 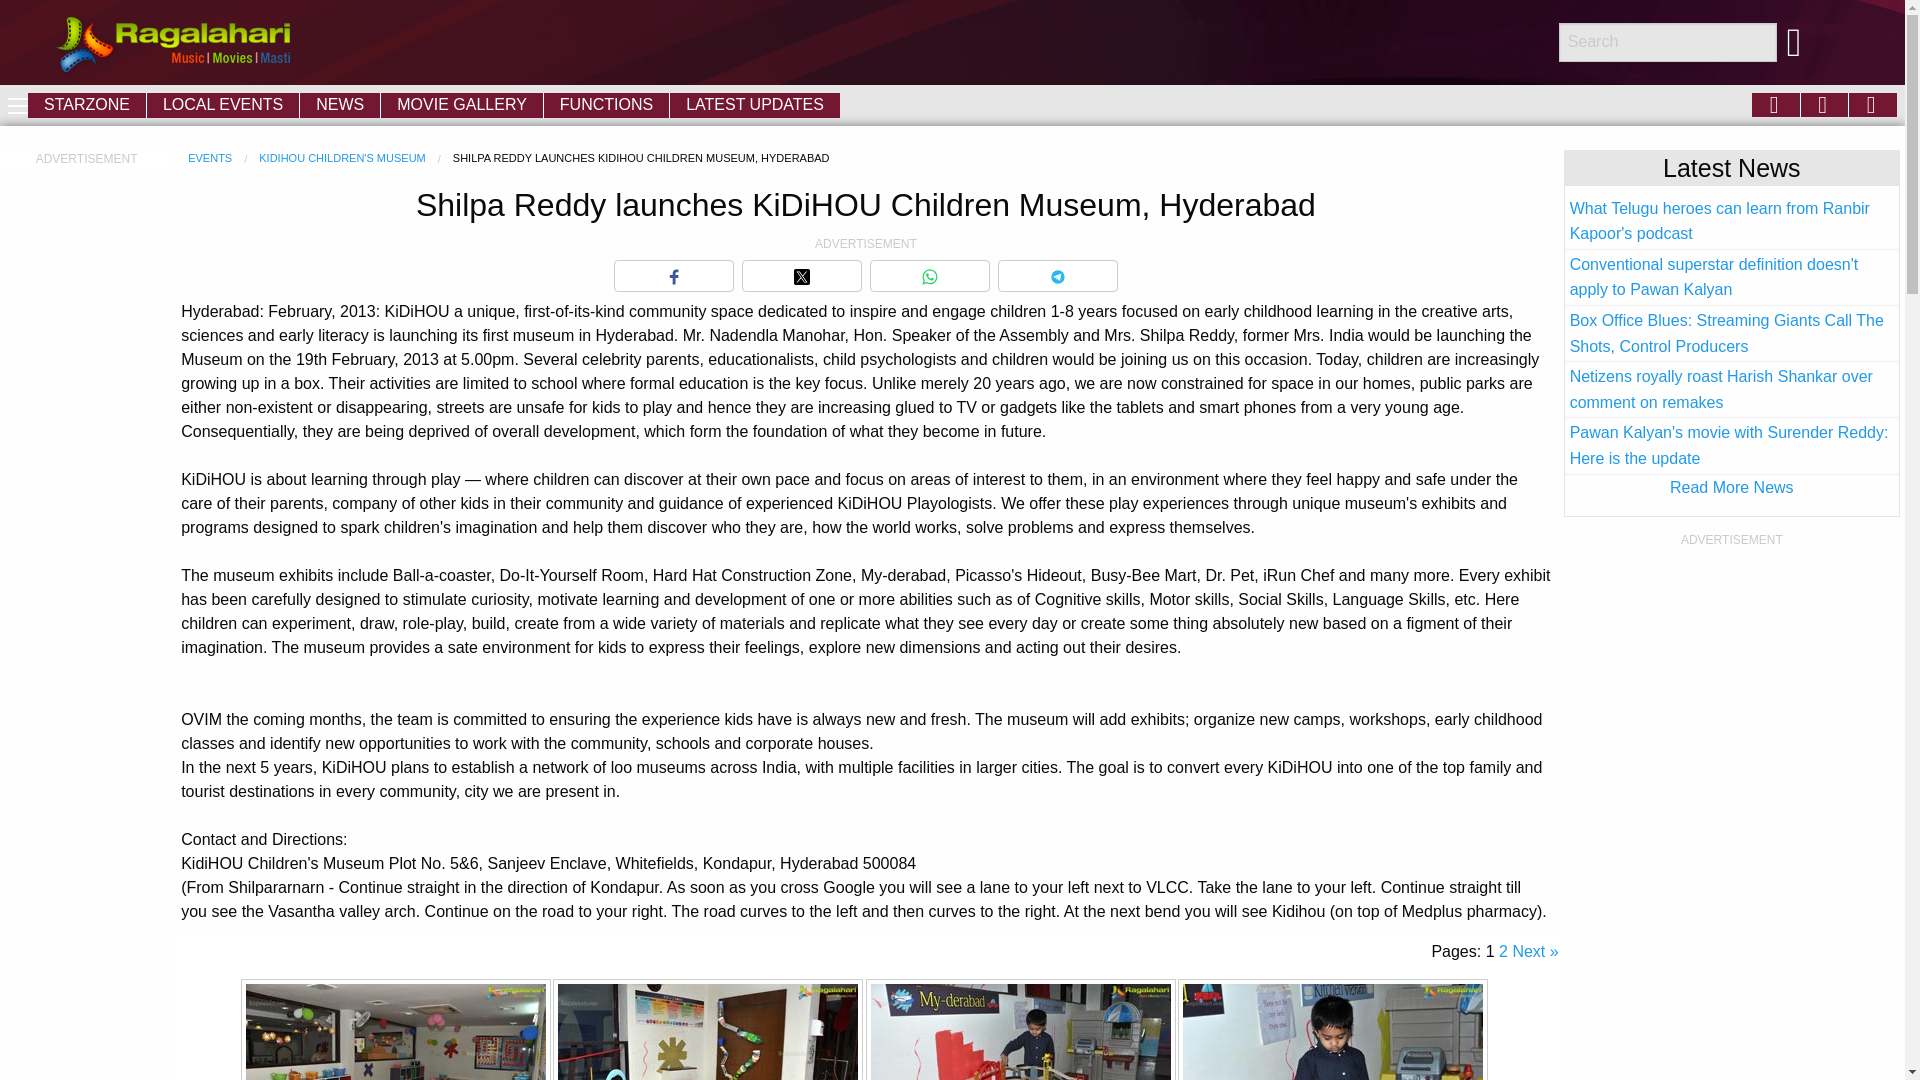 I want to click on LOCAL EVENTS, so click(x=223, y=104).